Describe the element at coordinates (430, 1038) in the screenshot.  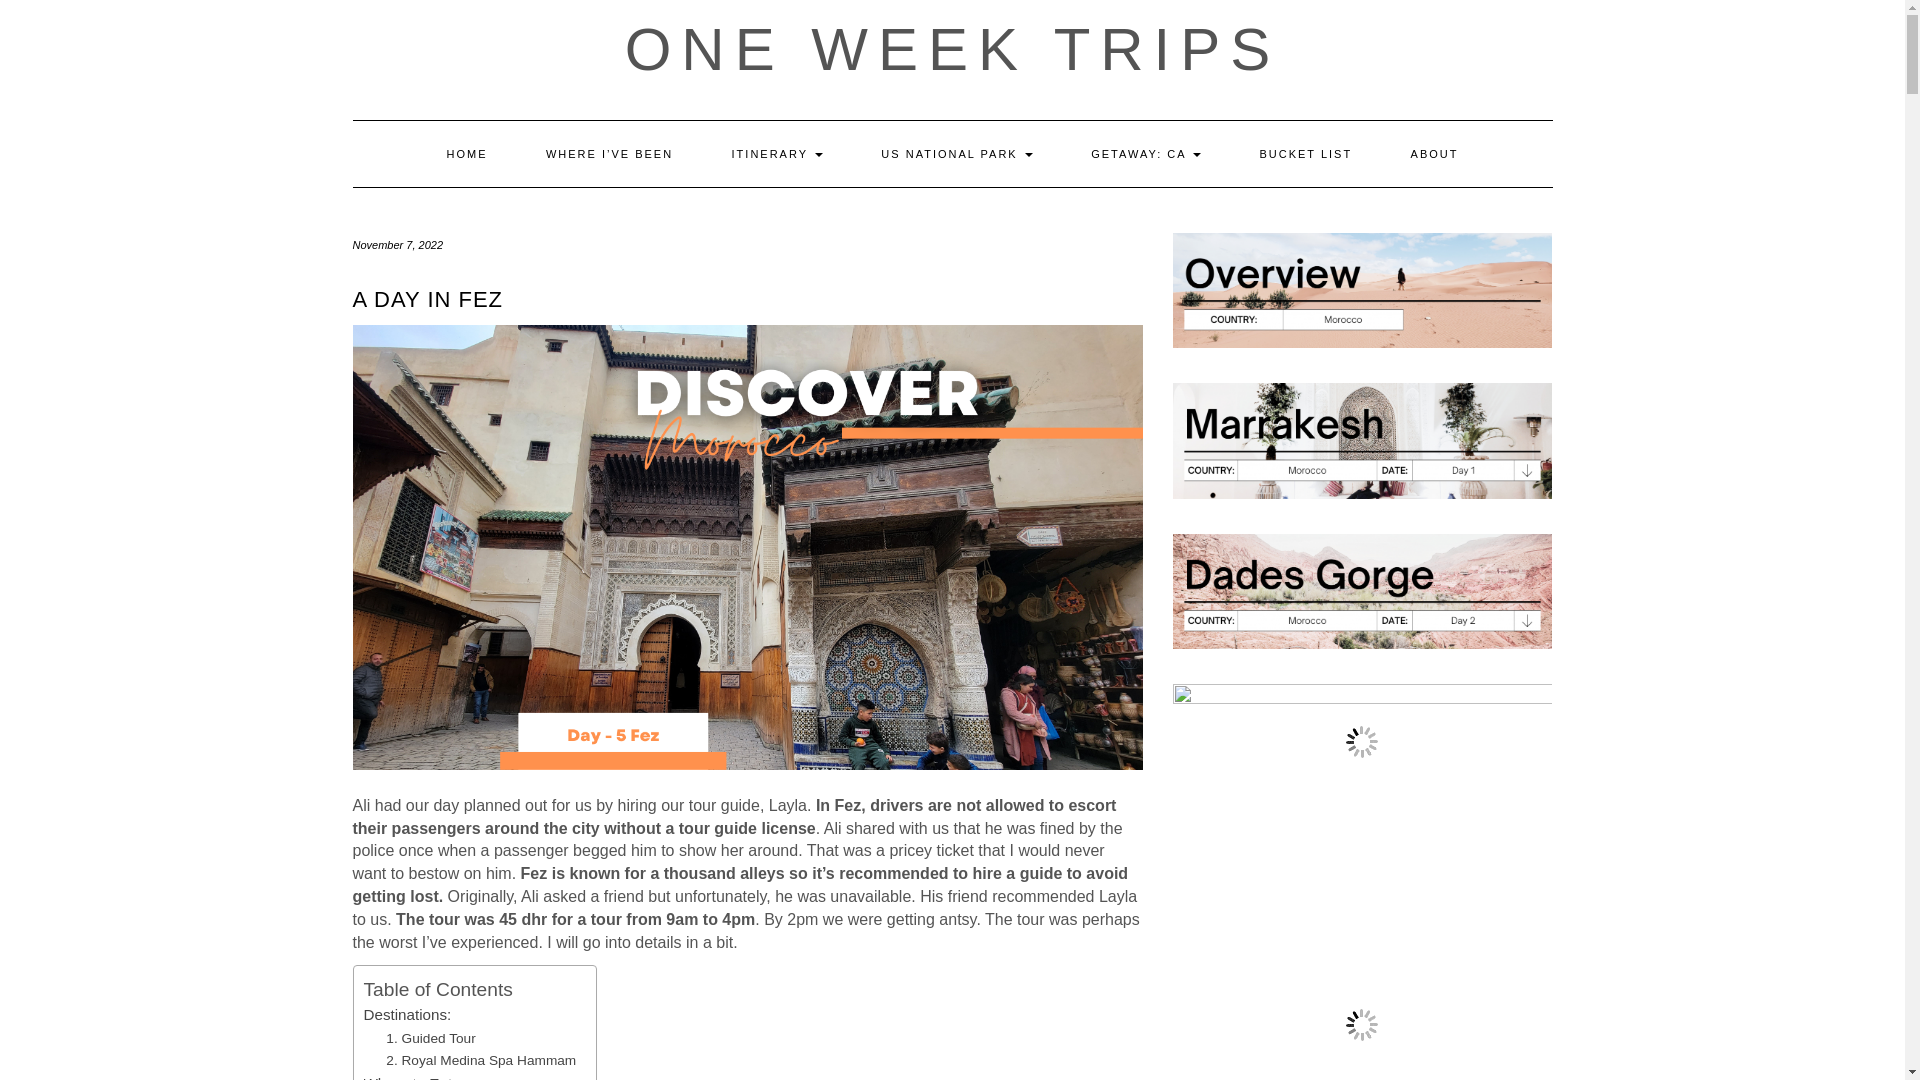
I see `1. Guided Tour` at that location.